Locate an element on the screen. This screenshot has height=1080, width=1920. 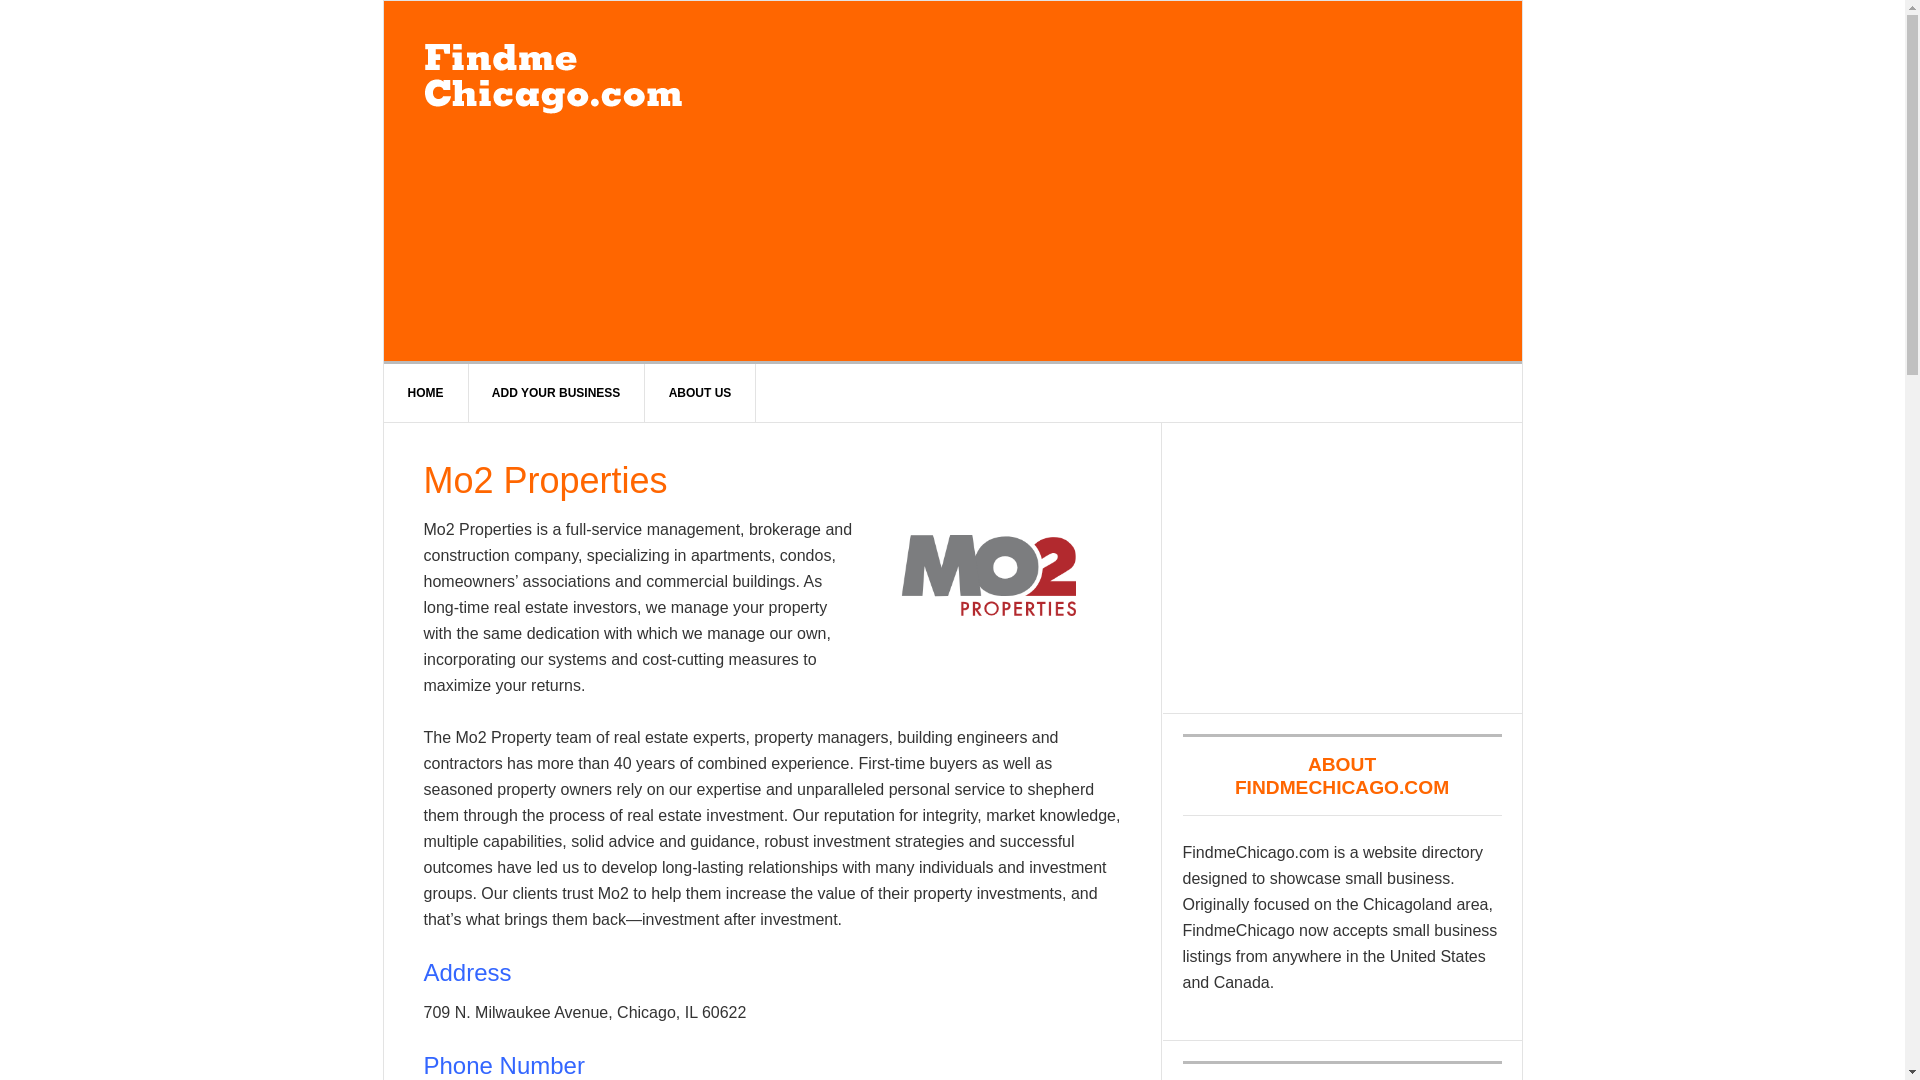
ADD YOUR BUSINESS is located at coordinates (556, 392).